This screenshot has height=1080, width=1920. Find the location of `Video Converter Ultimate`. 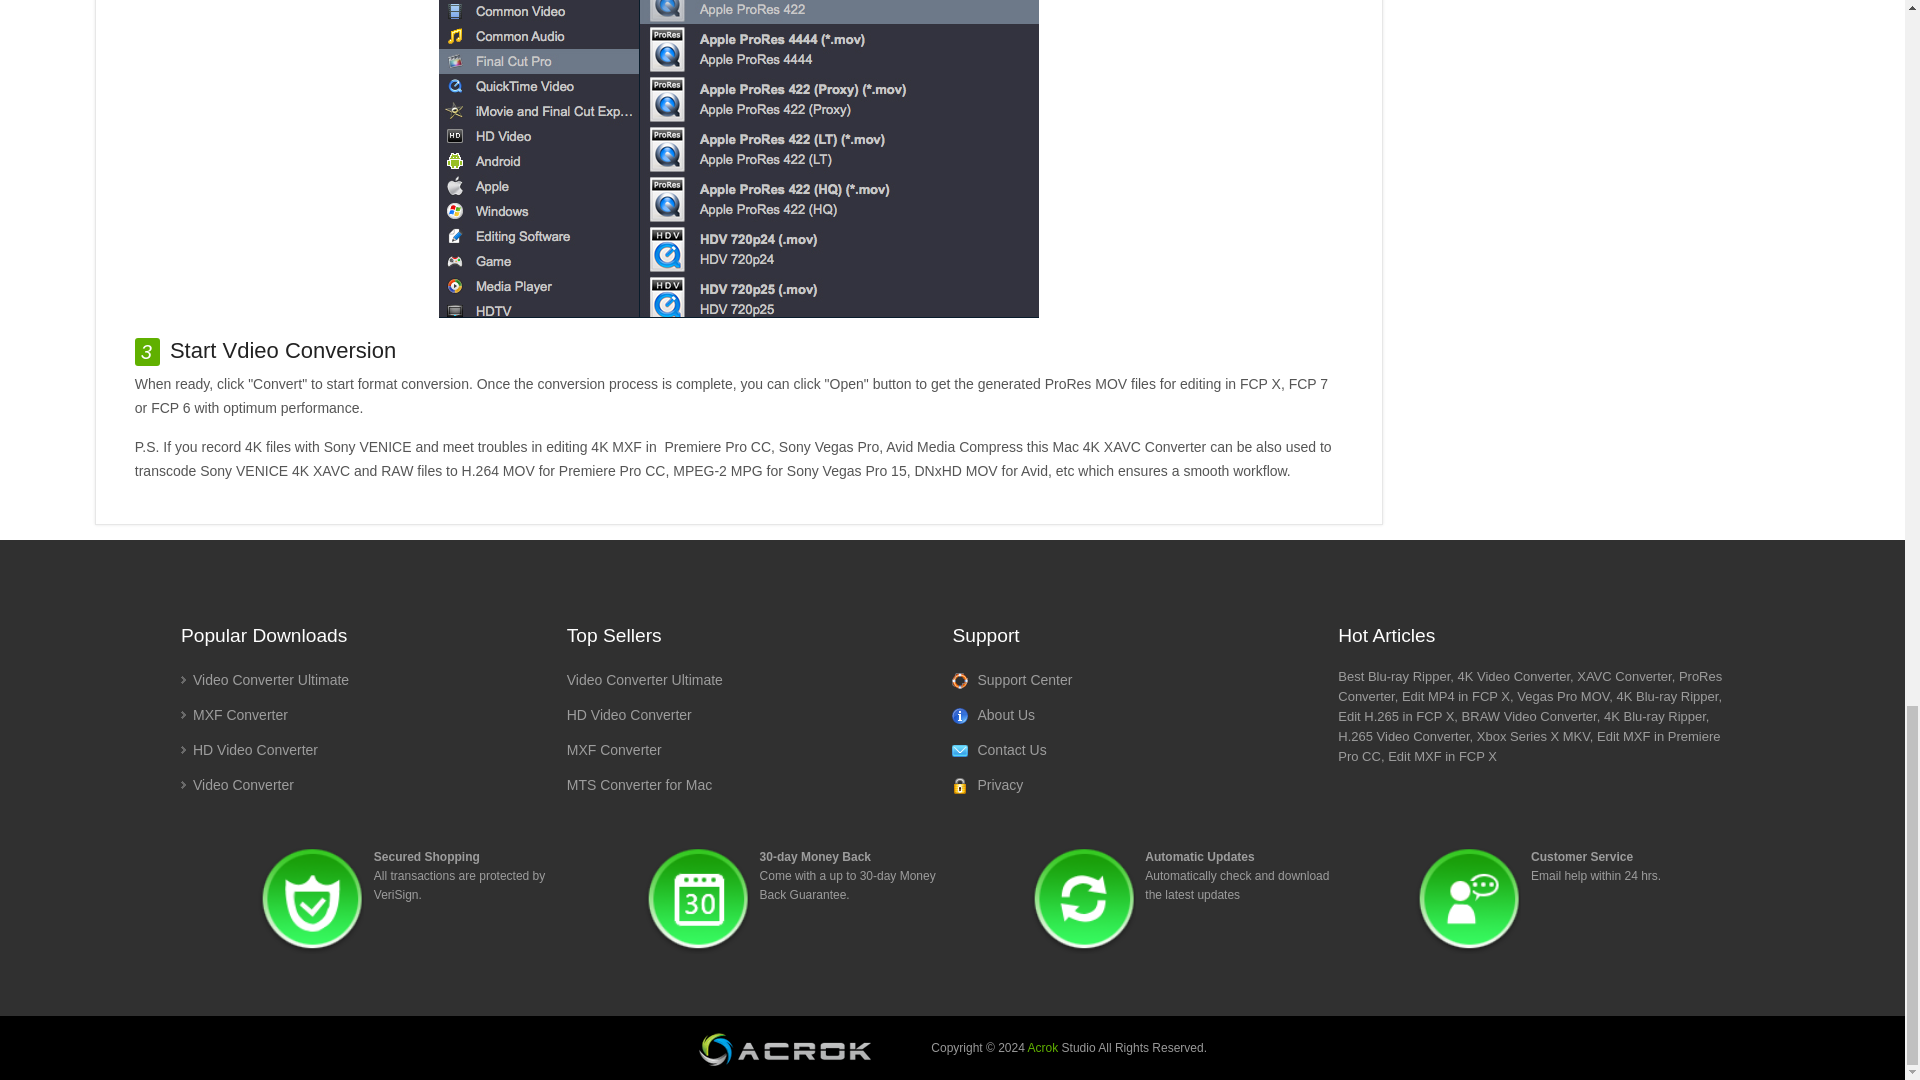

Video Converter Ultimate is located at coordinates (264, 679).